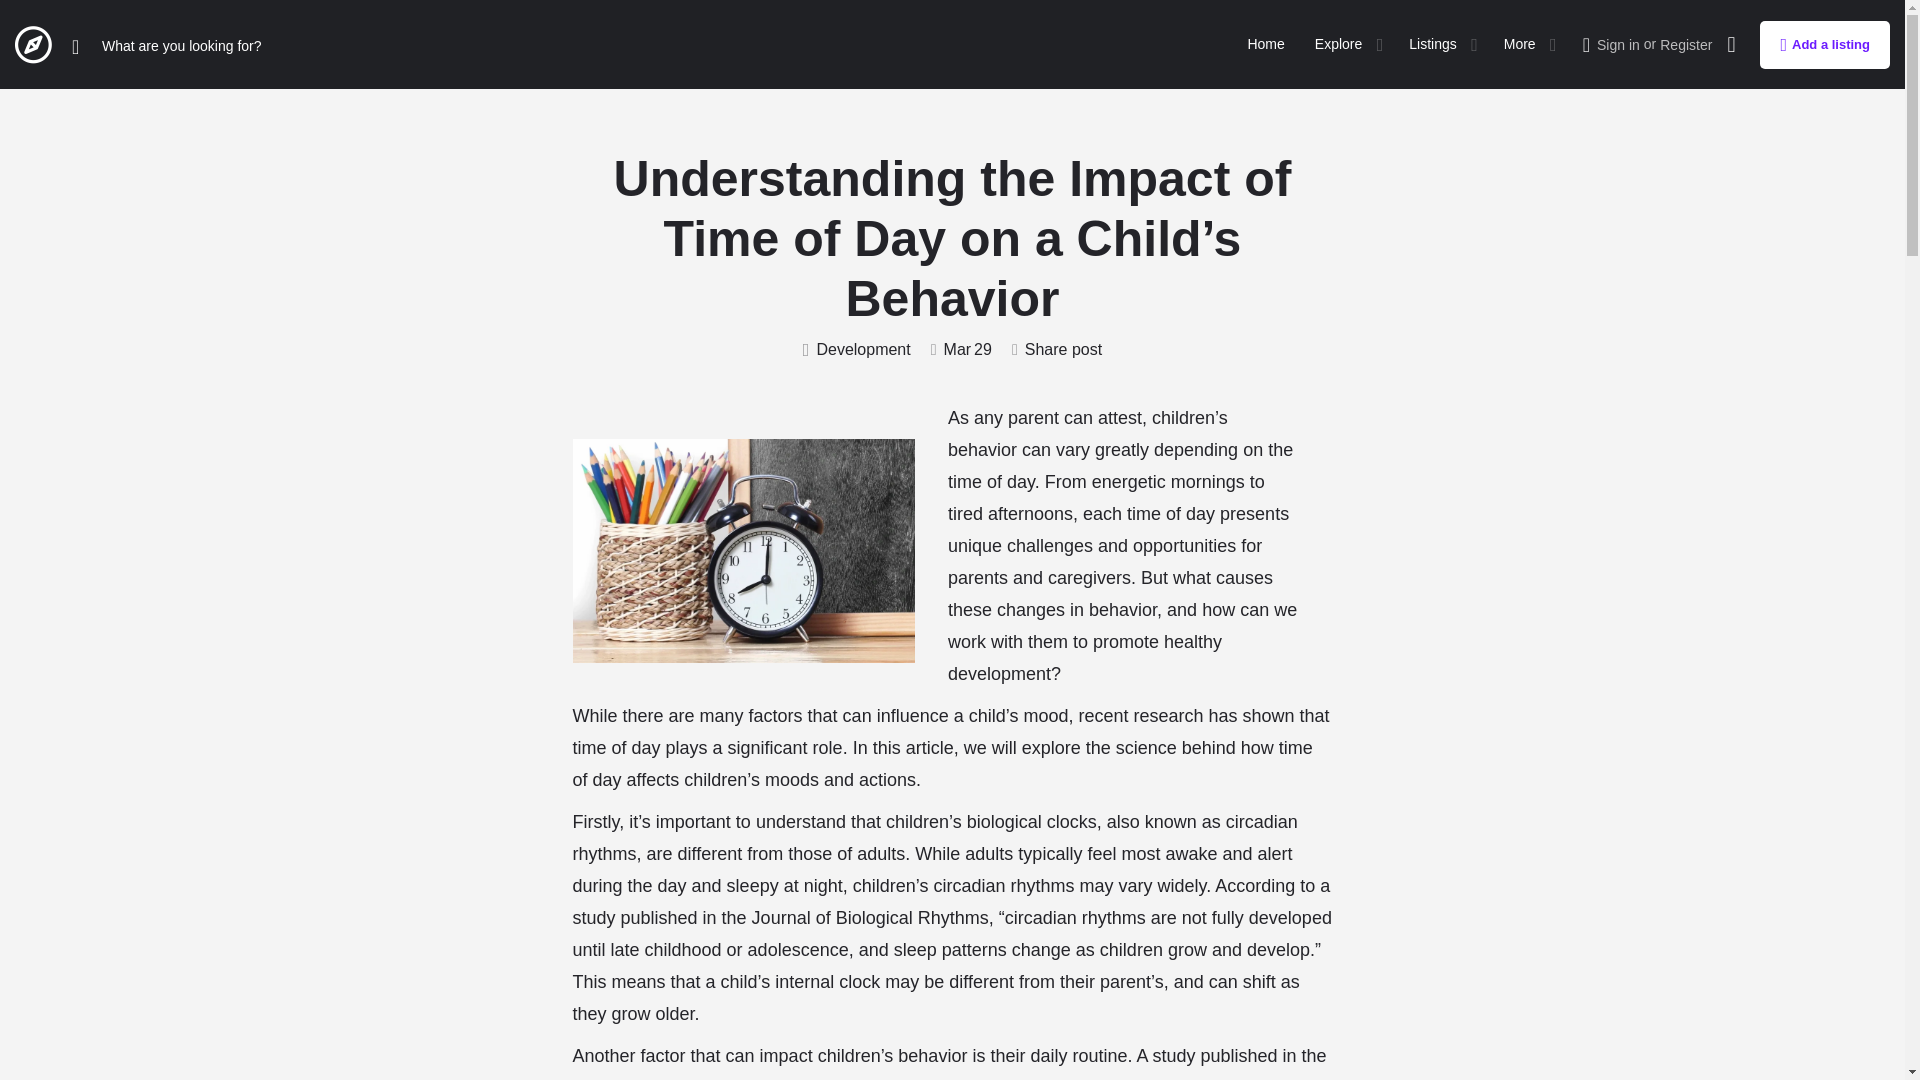 The height and width of the screenshot is (1080, 1920). Describe the element at coordinates (1056, 350) in the screenshot. I see `Share post` at that location.